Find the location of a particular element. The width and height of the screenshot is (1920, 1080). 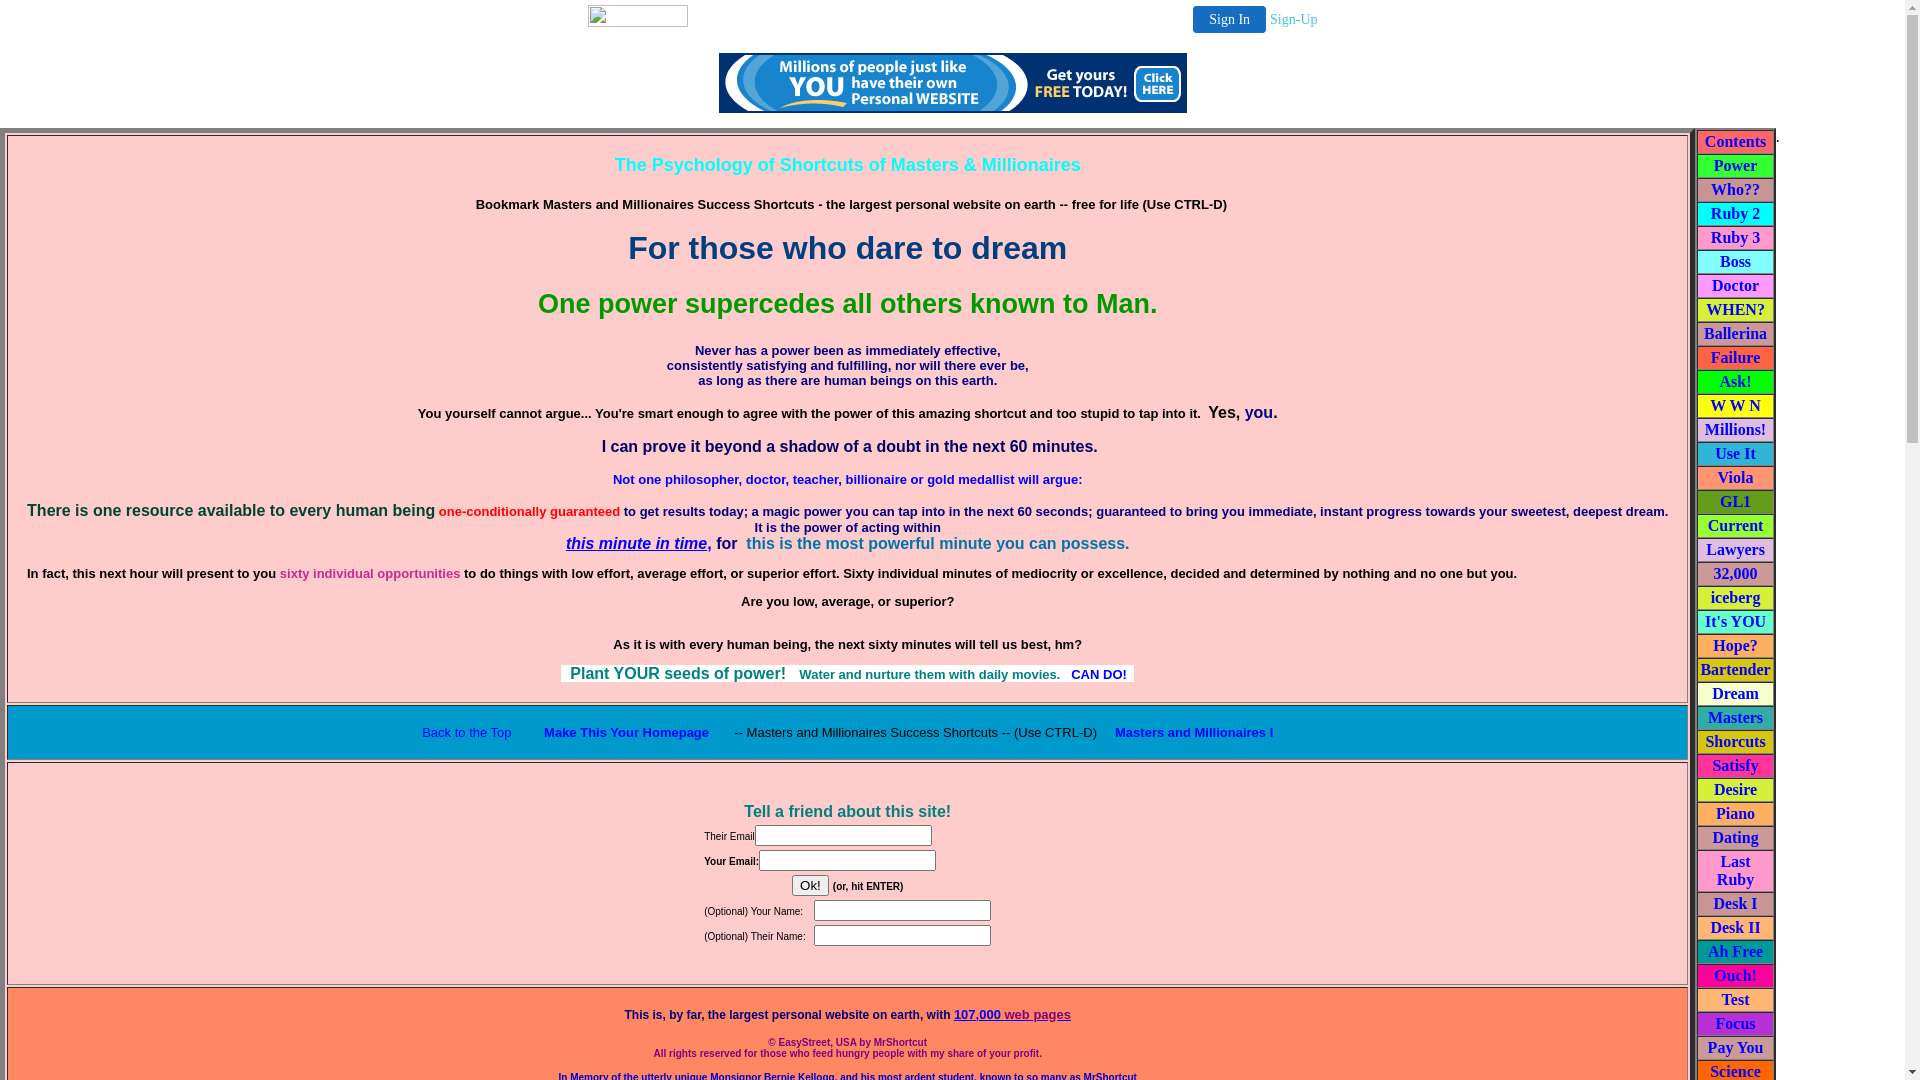

this minute in time, is located at coordinates (639, 544).